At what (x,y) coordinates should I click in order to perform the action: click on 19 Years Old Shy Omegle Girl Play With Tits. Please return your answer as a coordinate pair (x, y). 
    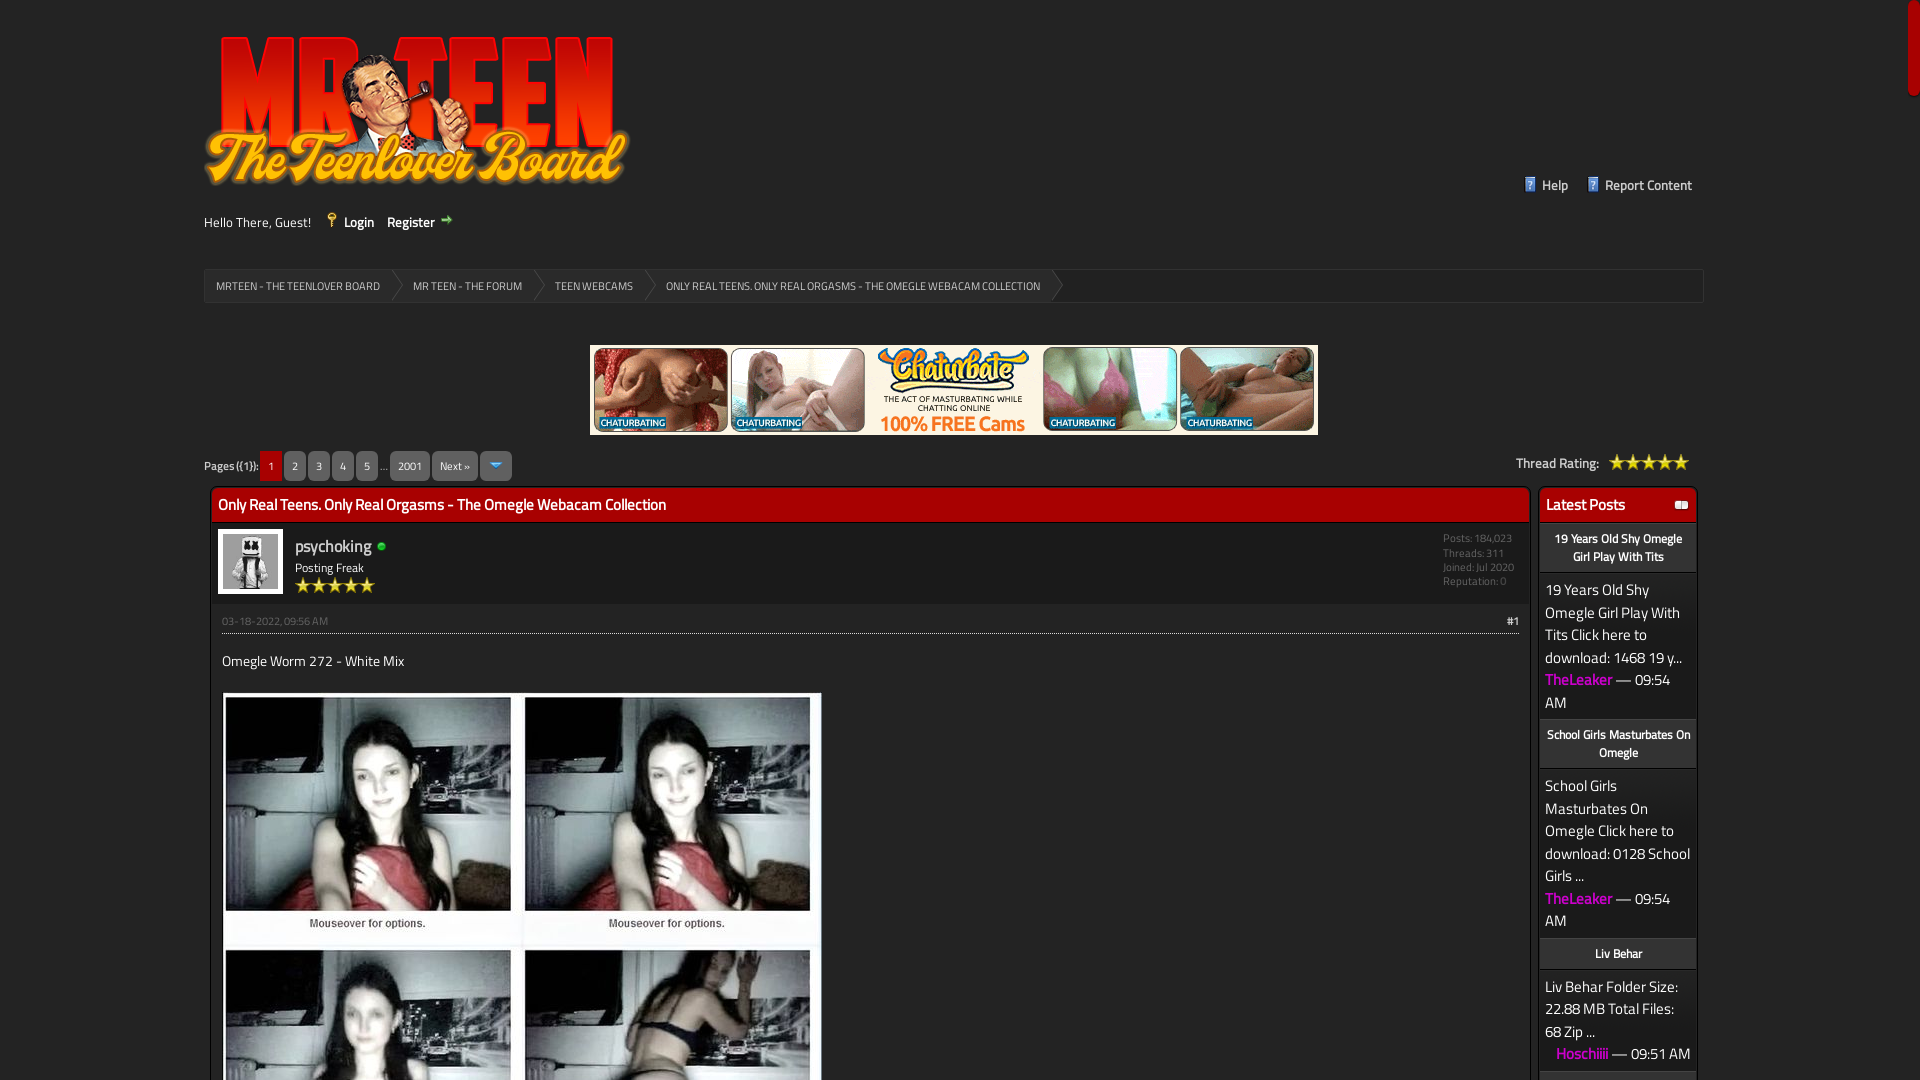
    Looking at the image, I should click on (1618, 548).